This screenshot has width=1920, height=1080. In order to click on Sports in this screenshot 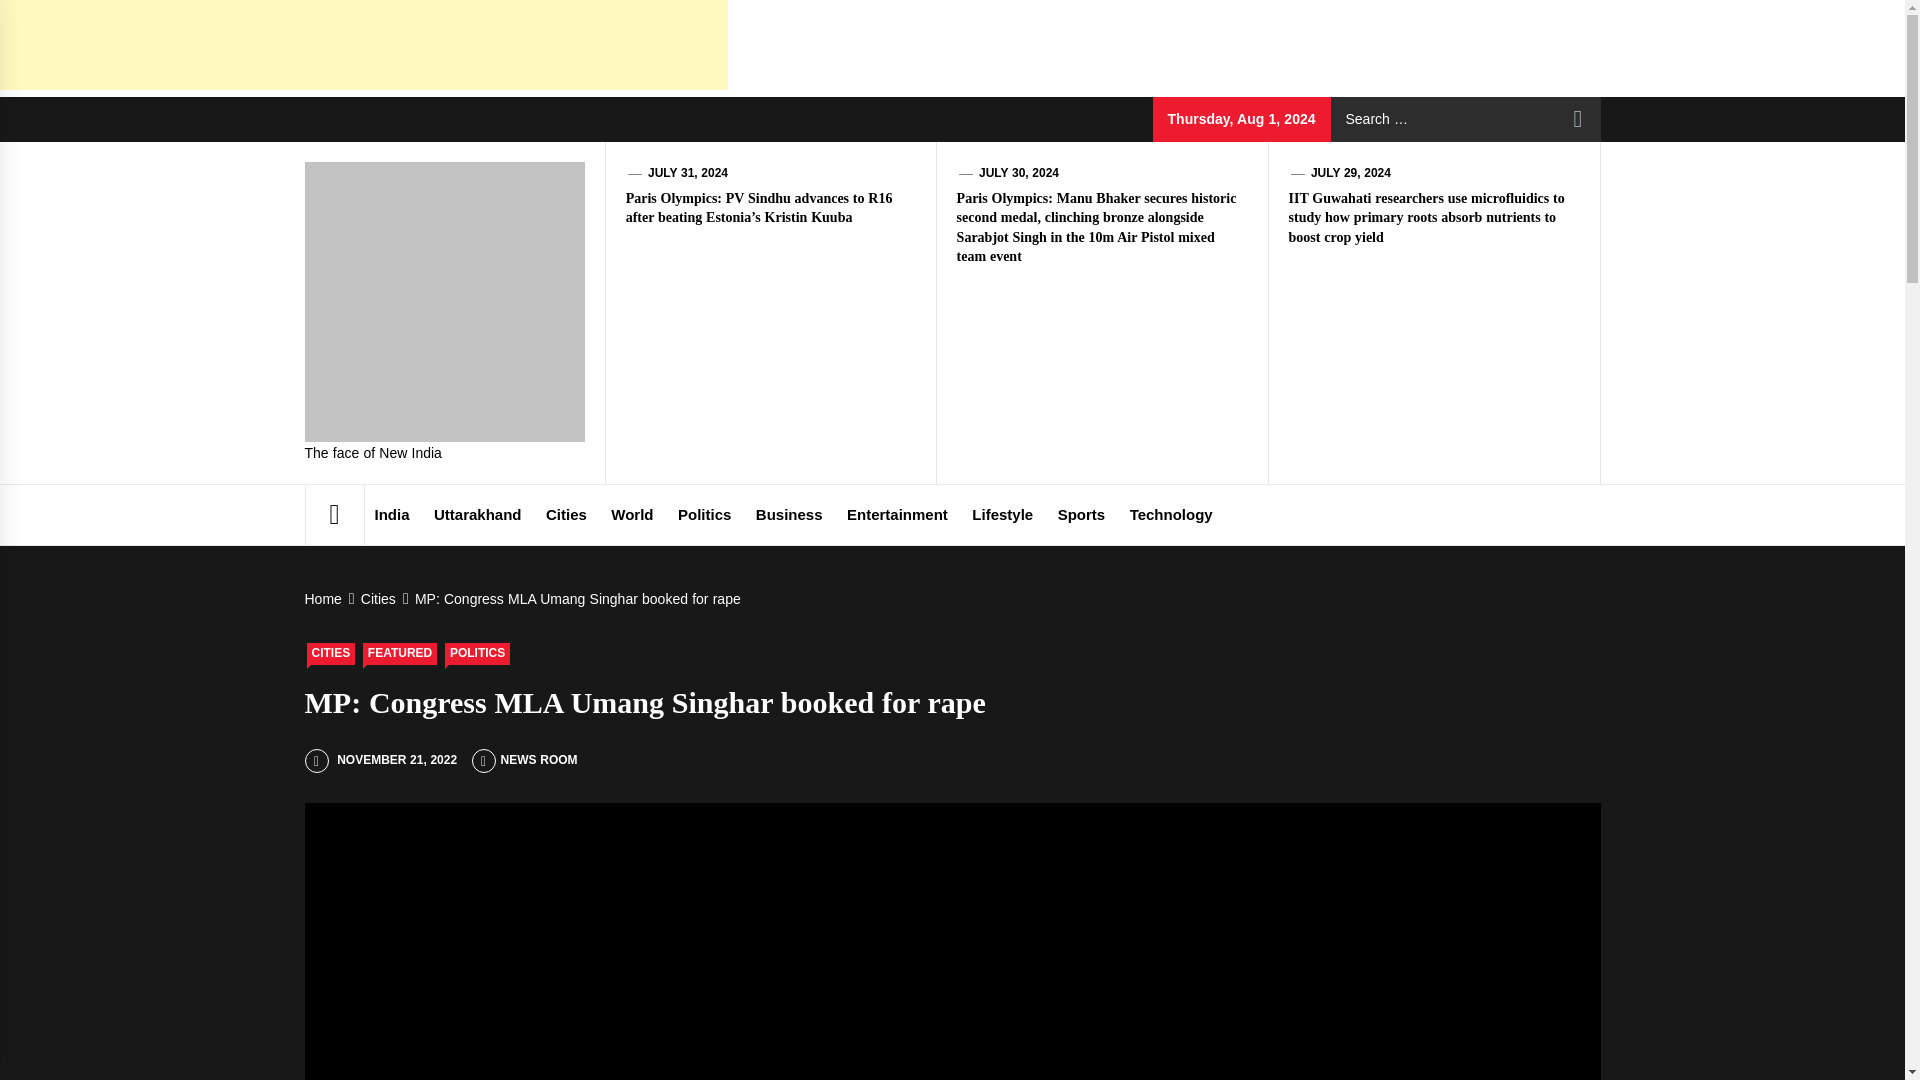, I will do `click(1082, 514)`.